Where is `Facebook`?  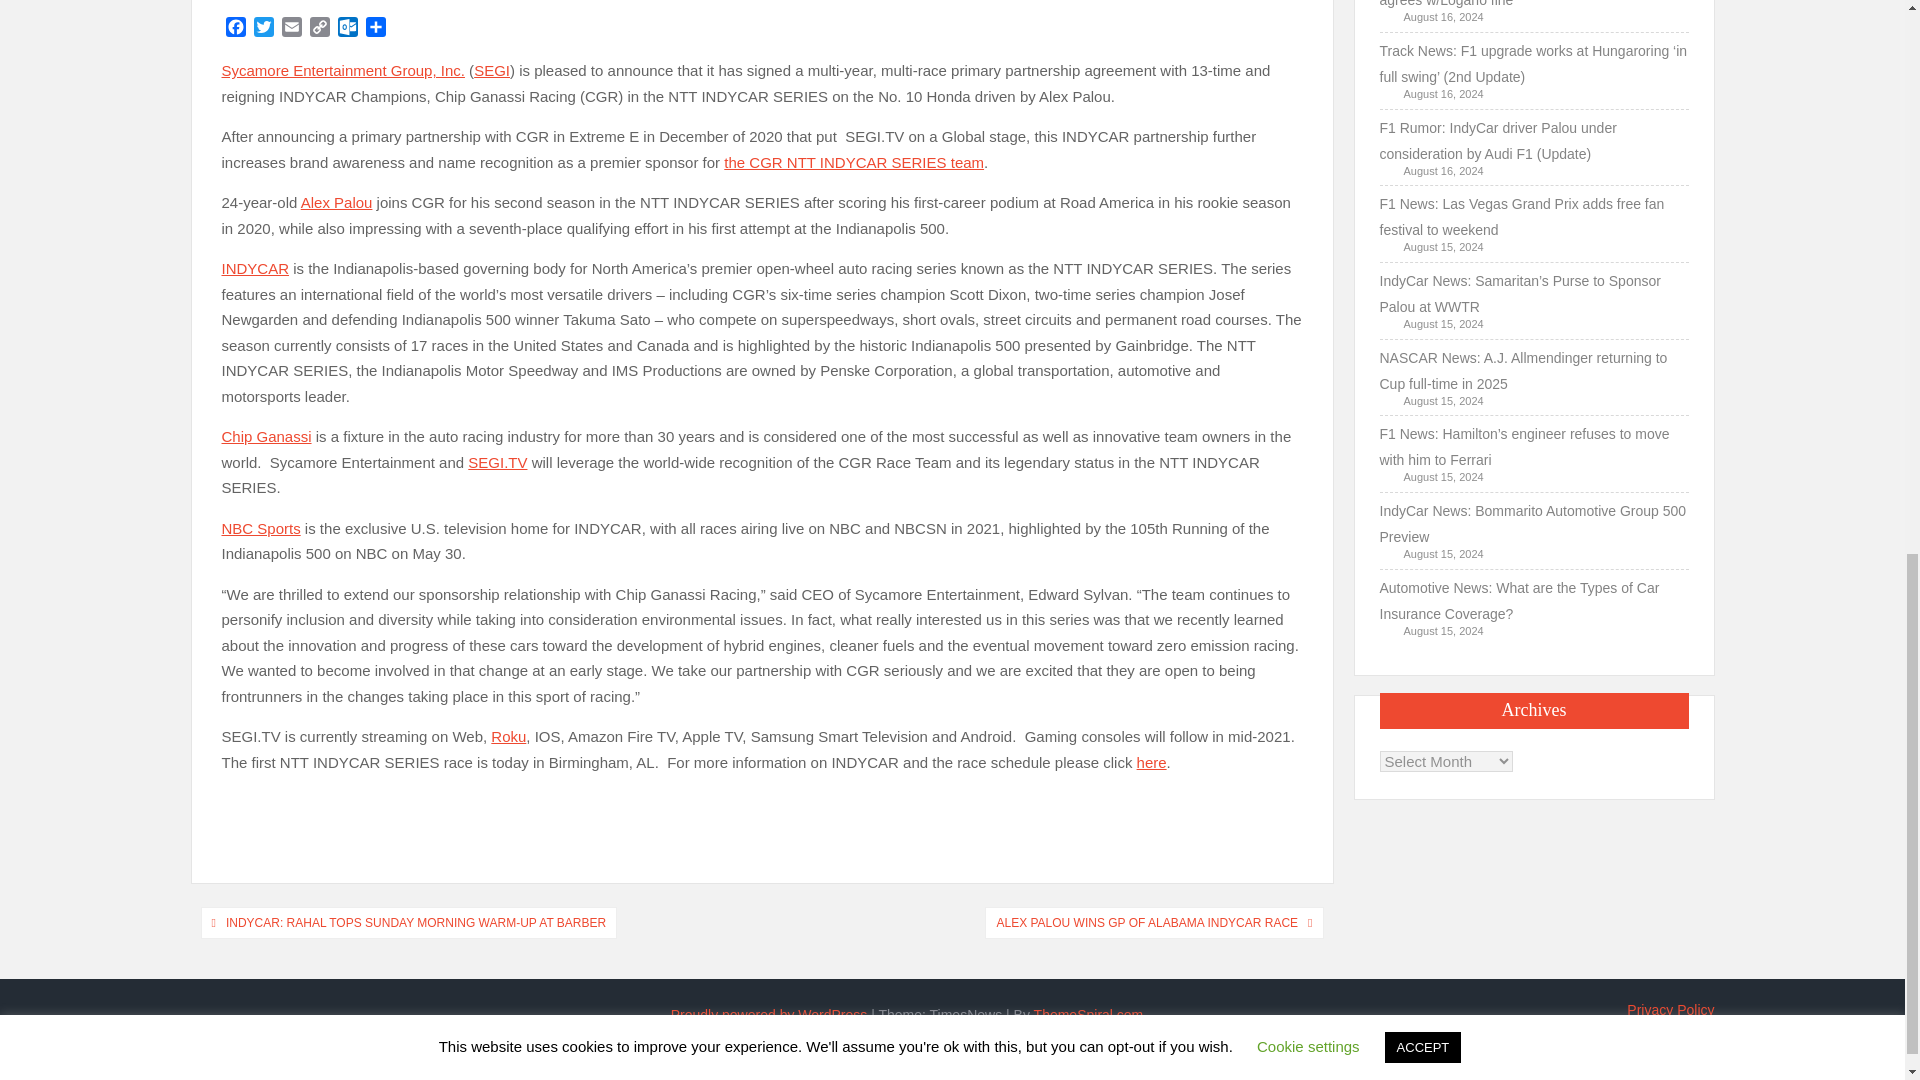 Facebook is located at coordinates (236, 30).